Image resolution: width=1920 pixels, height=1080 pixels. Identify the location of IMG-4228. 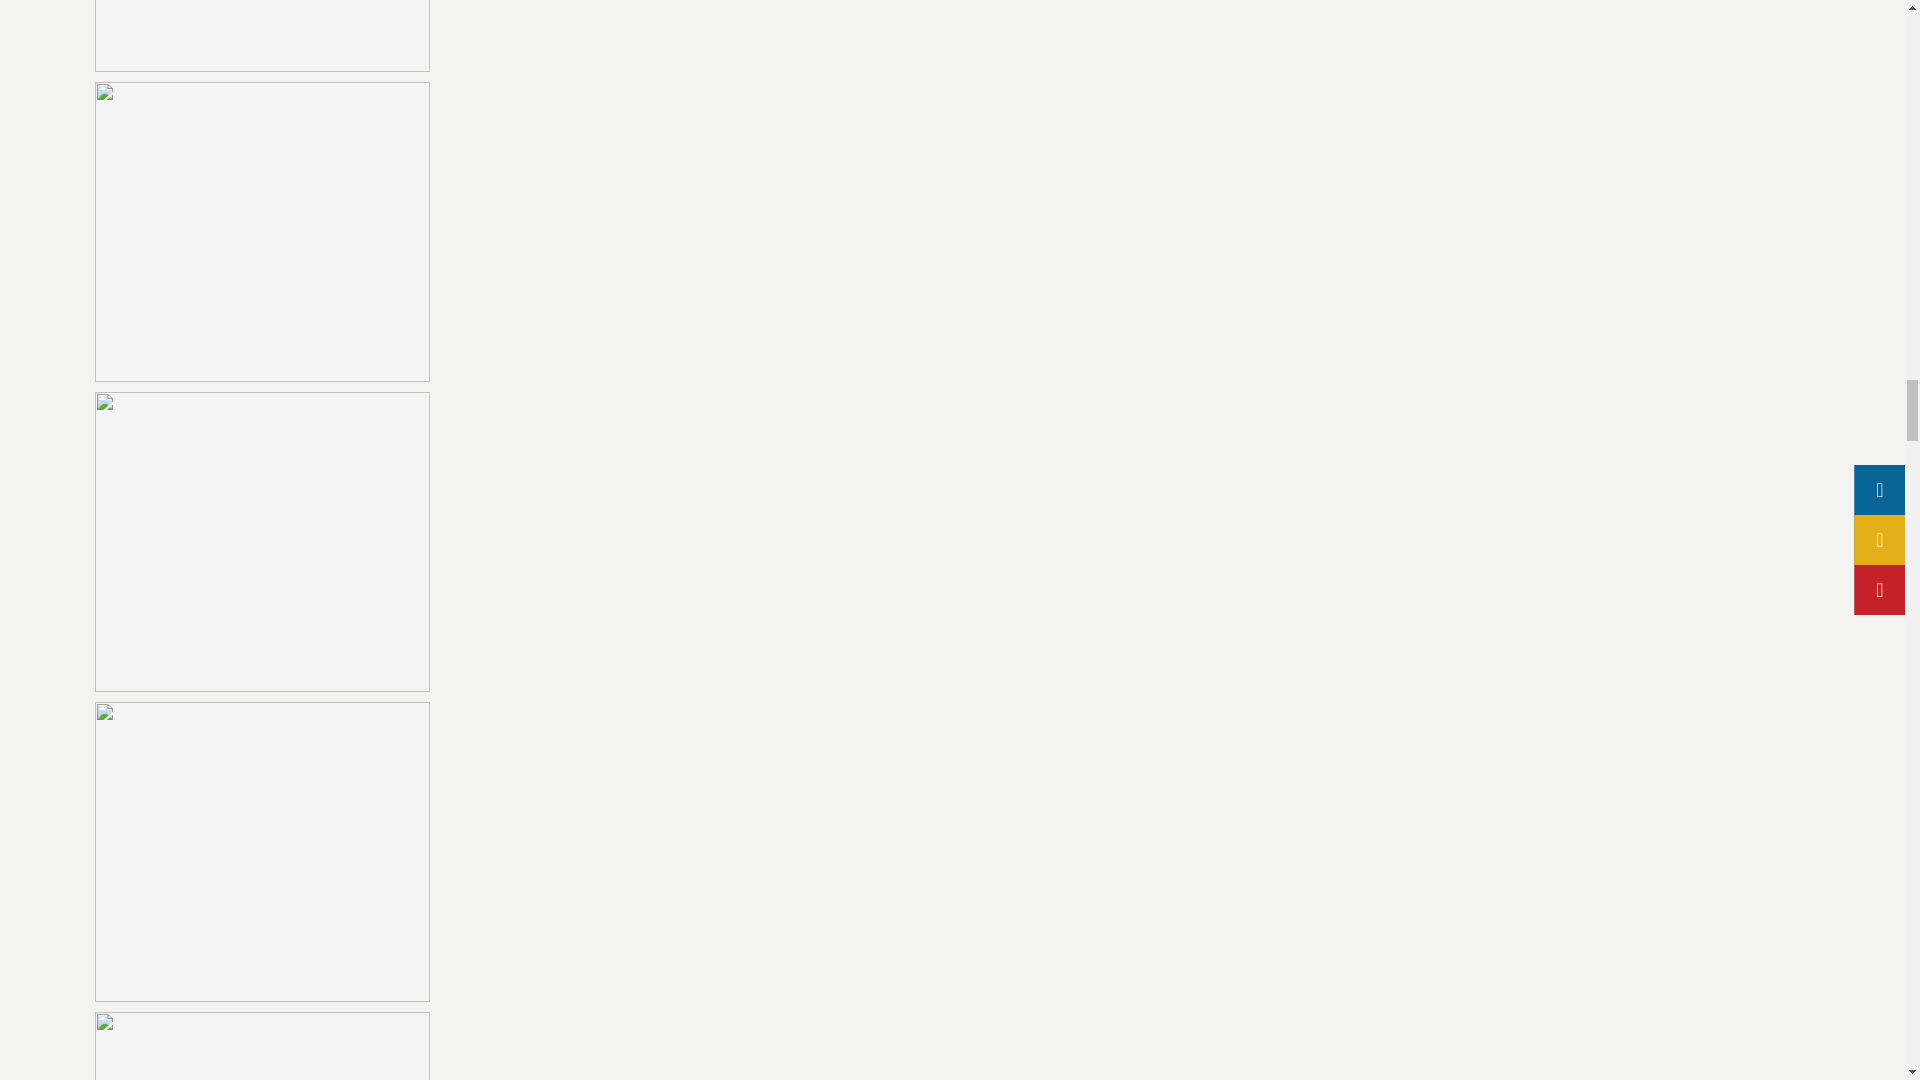
(262, 232).